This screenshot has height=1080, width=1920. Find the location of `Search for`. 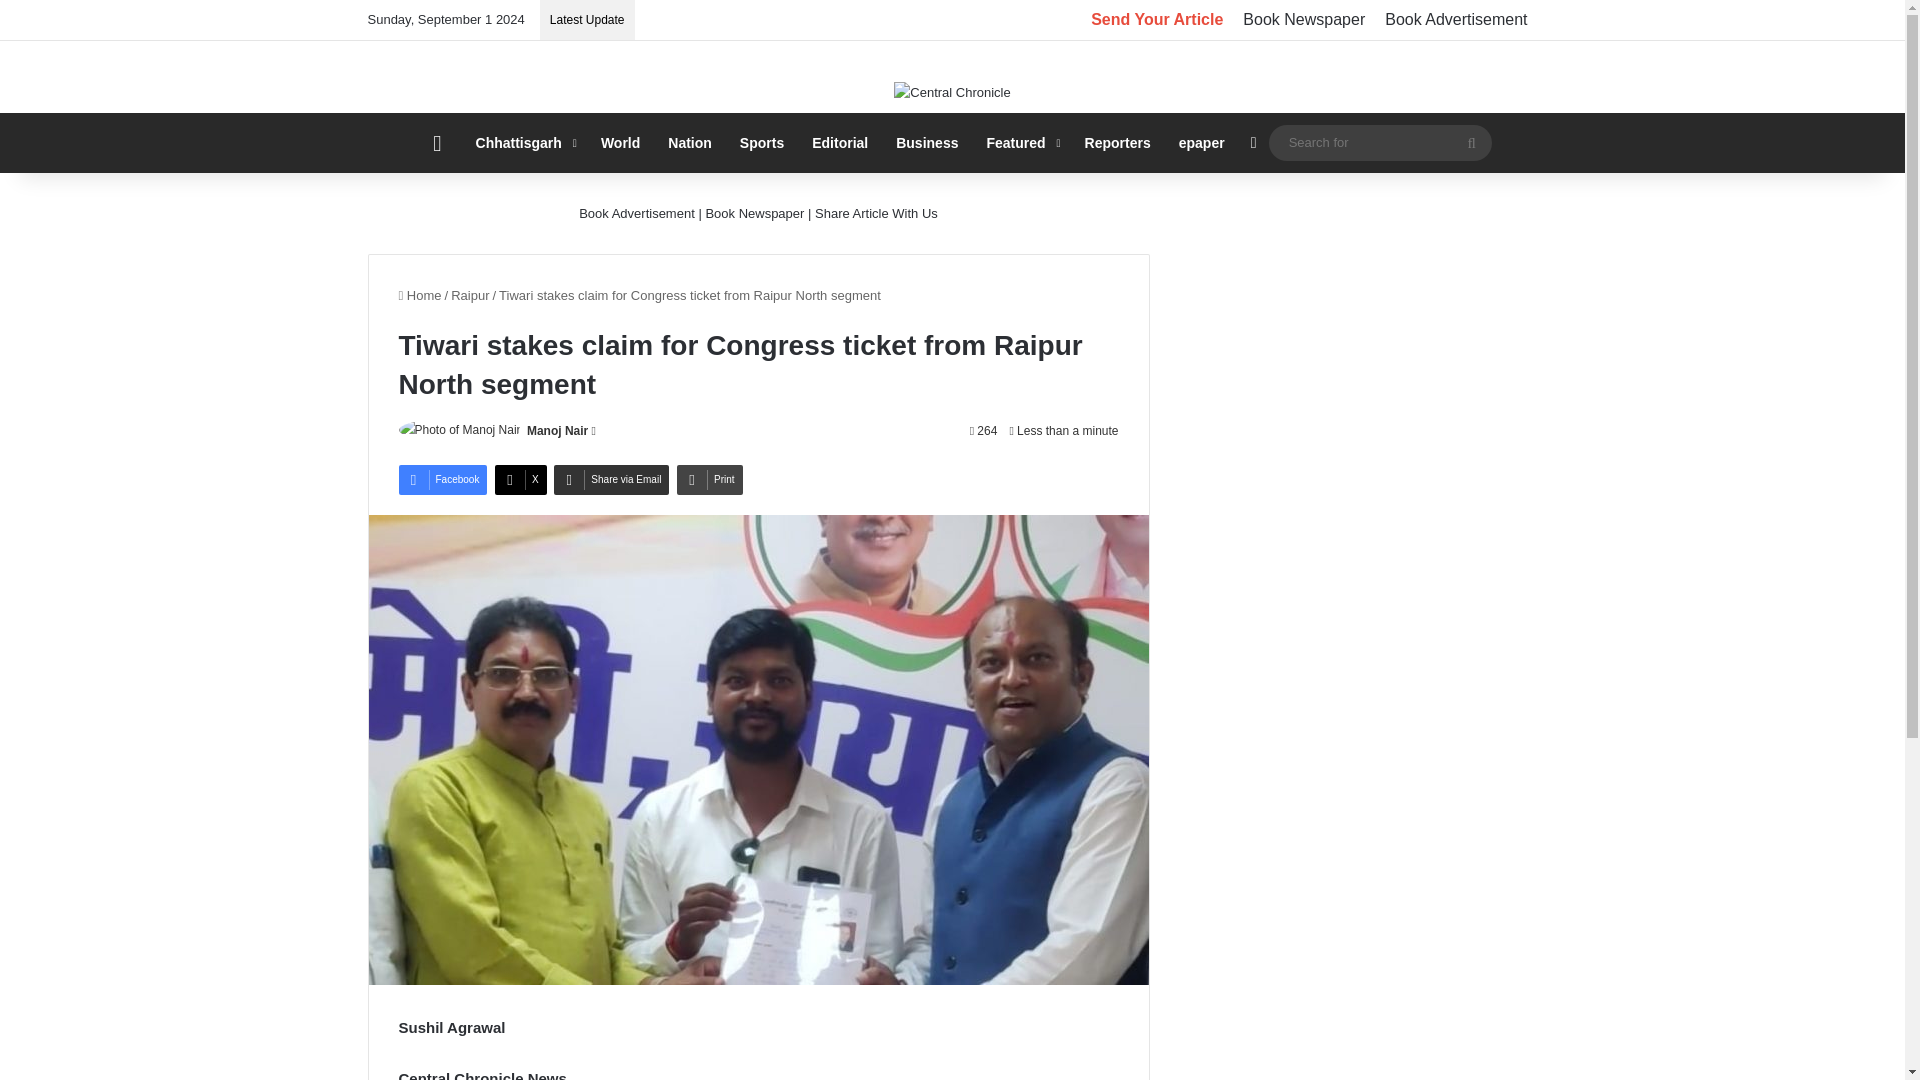

Search for is located at coordinates (1380, 142).